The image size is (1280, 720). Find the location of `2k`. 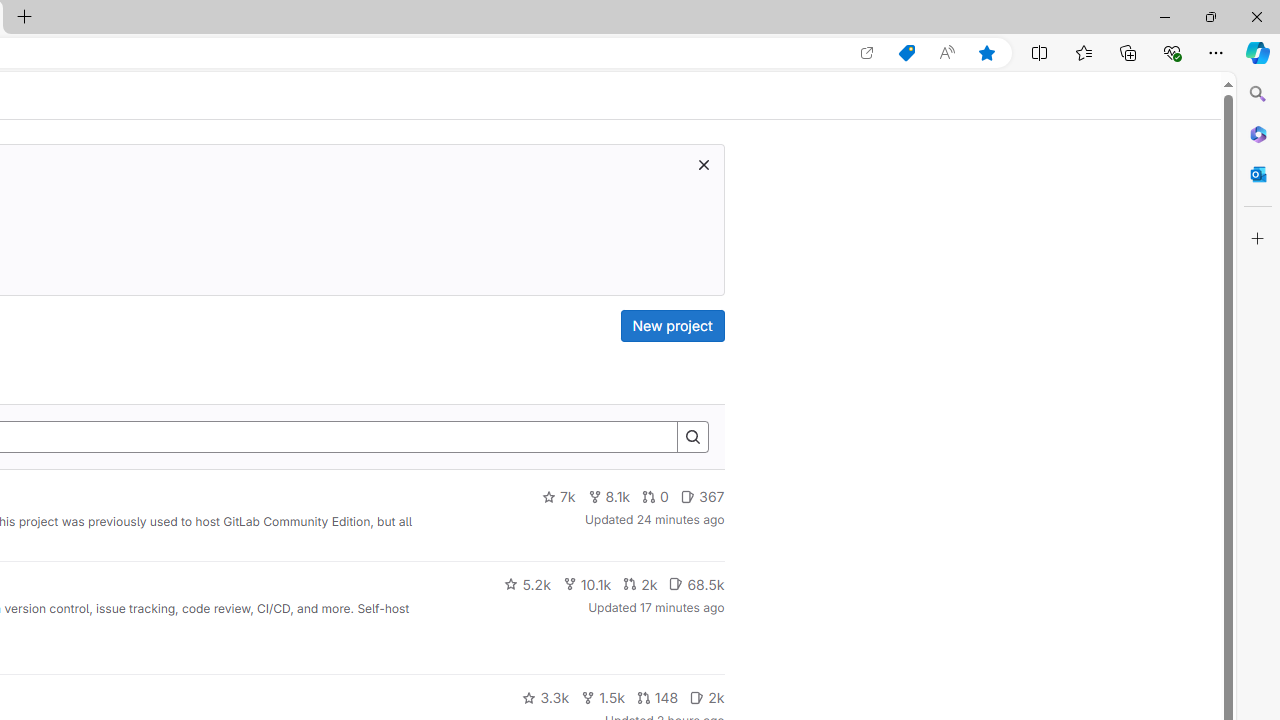

2k is located at coordinates (706, 698).